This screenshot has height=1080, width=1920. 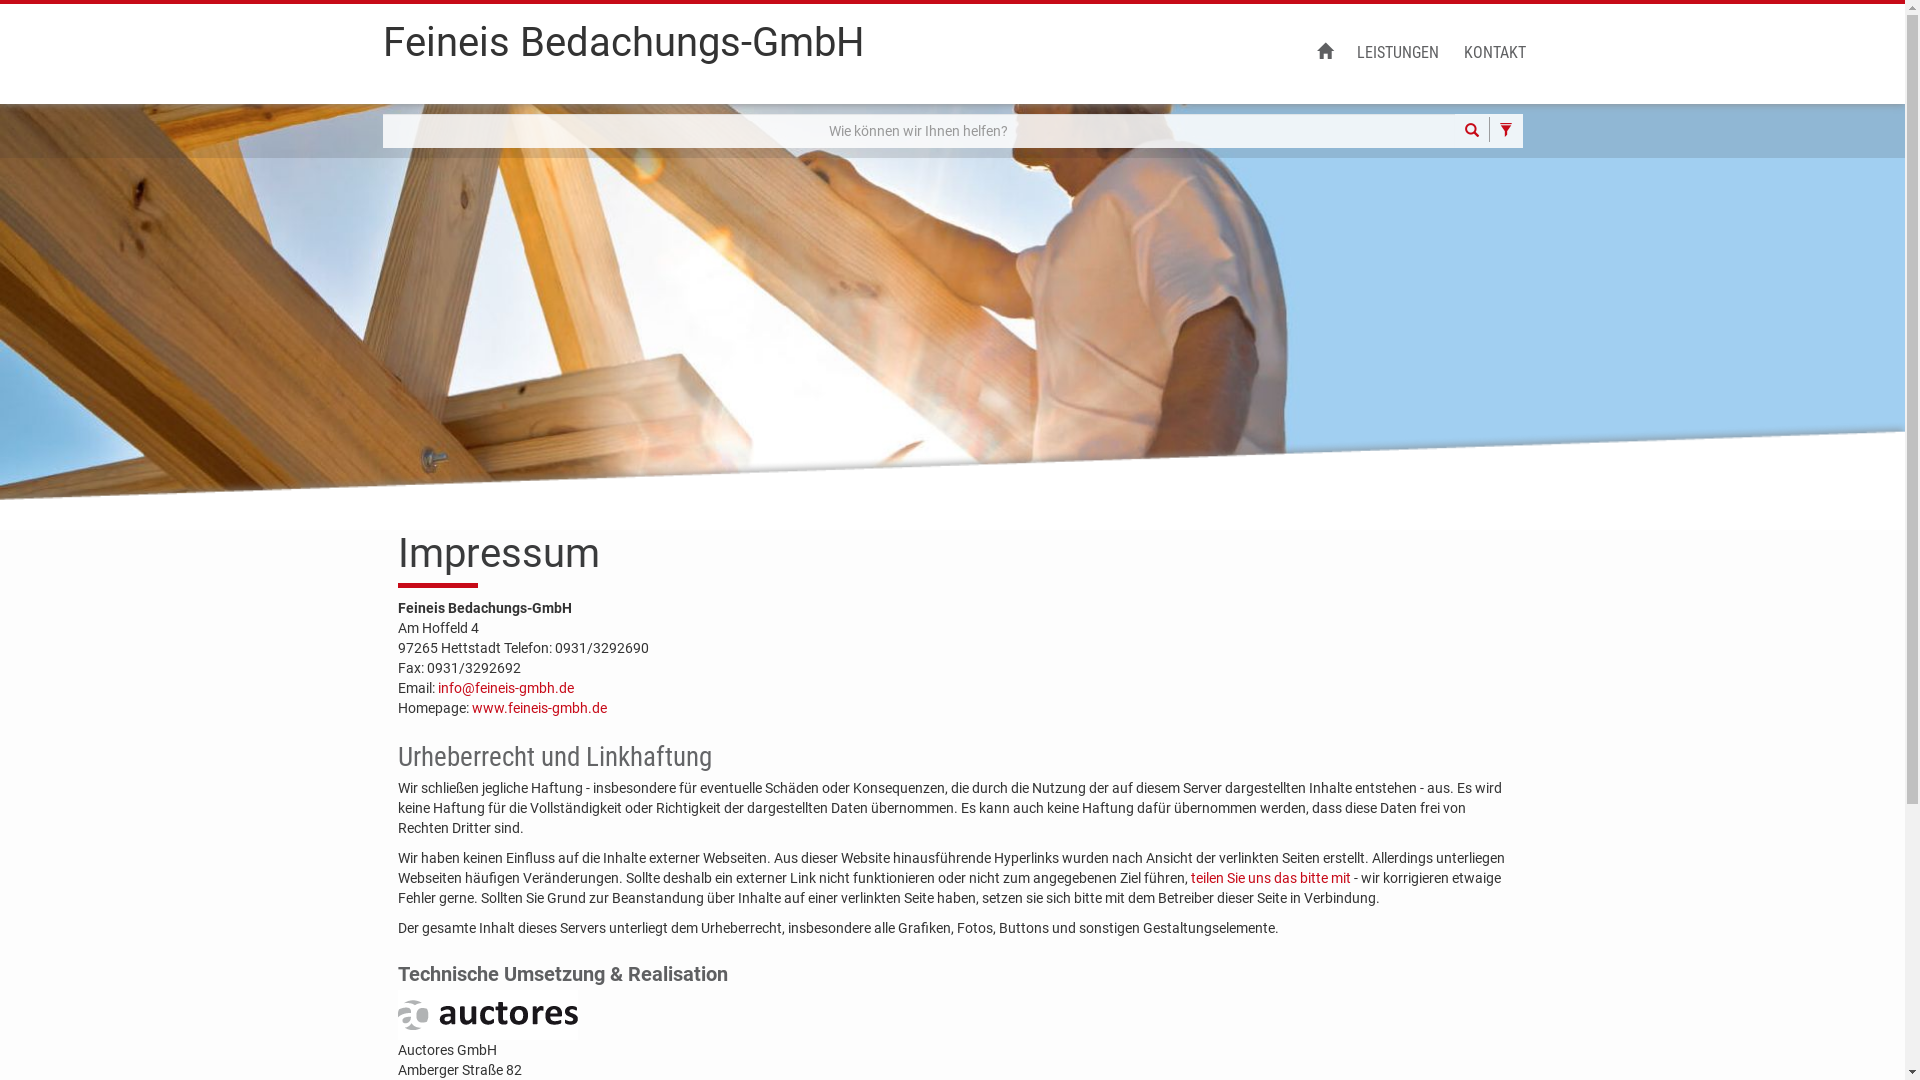 I want to click on info@feineis-gmbh.de, so click(x=506, y=688).